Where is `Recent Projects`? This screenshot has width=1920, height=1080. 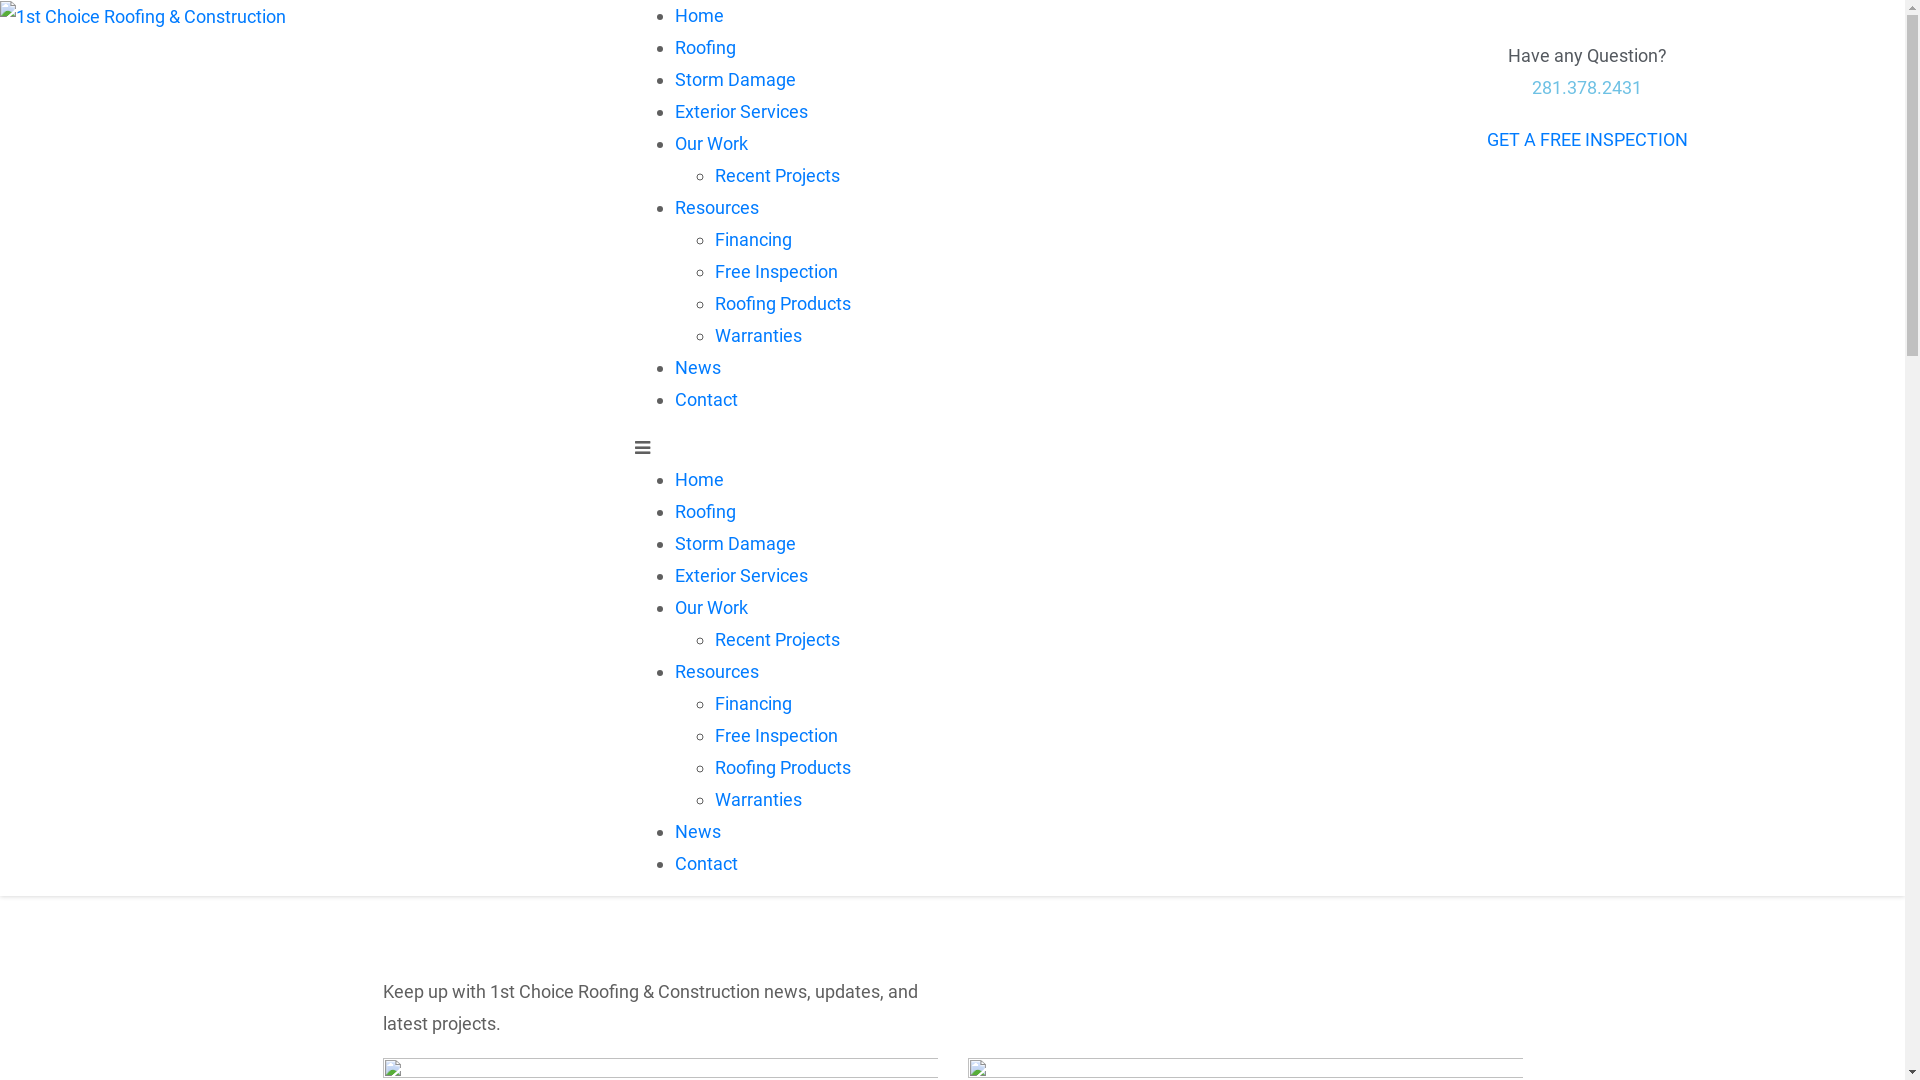
Recent Projects is located at coordinates (778, 640).